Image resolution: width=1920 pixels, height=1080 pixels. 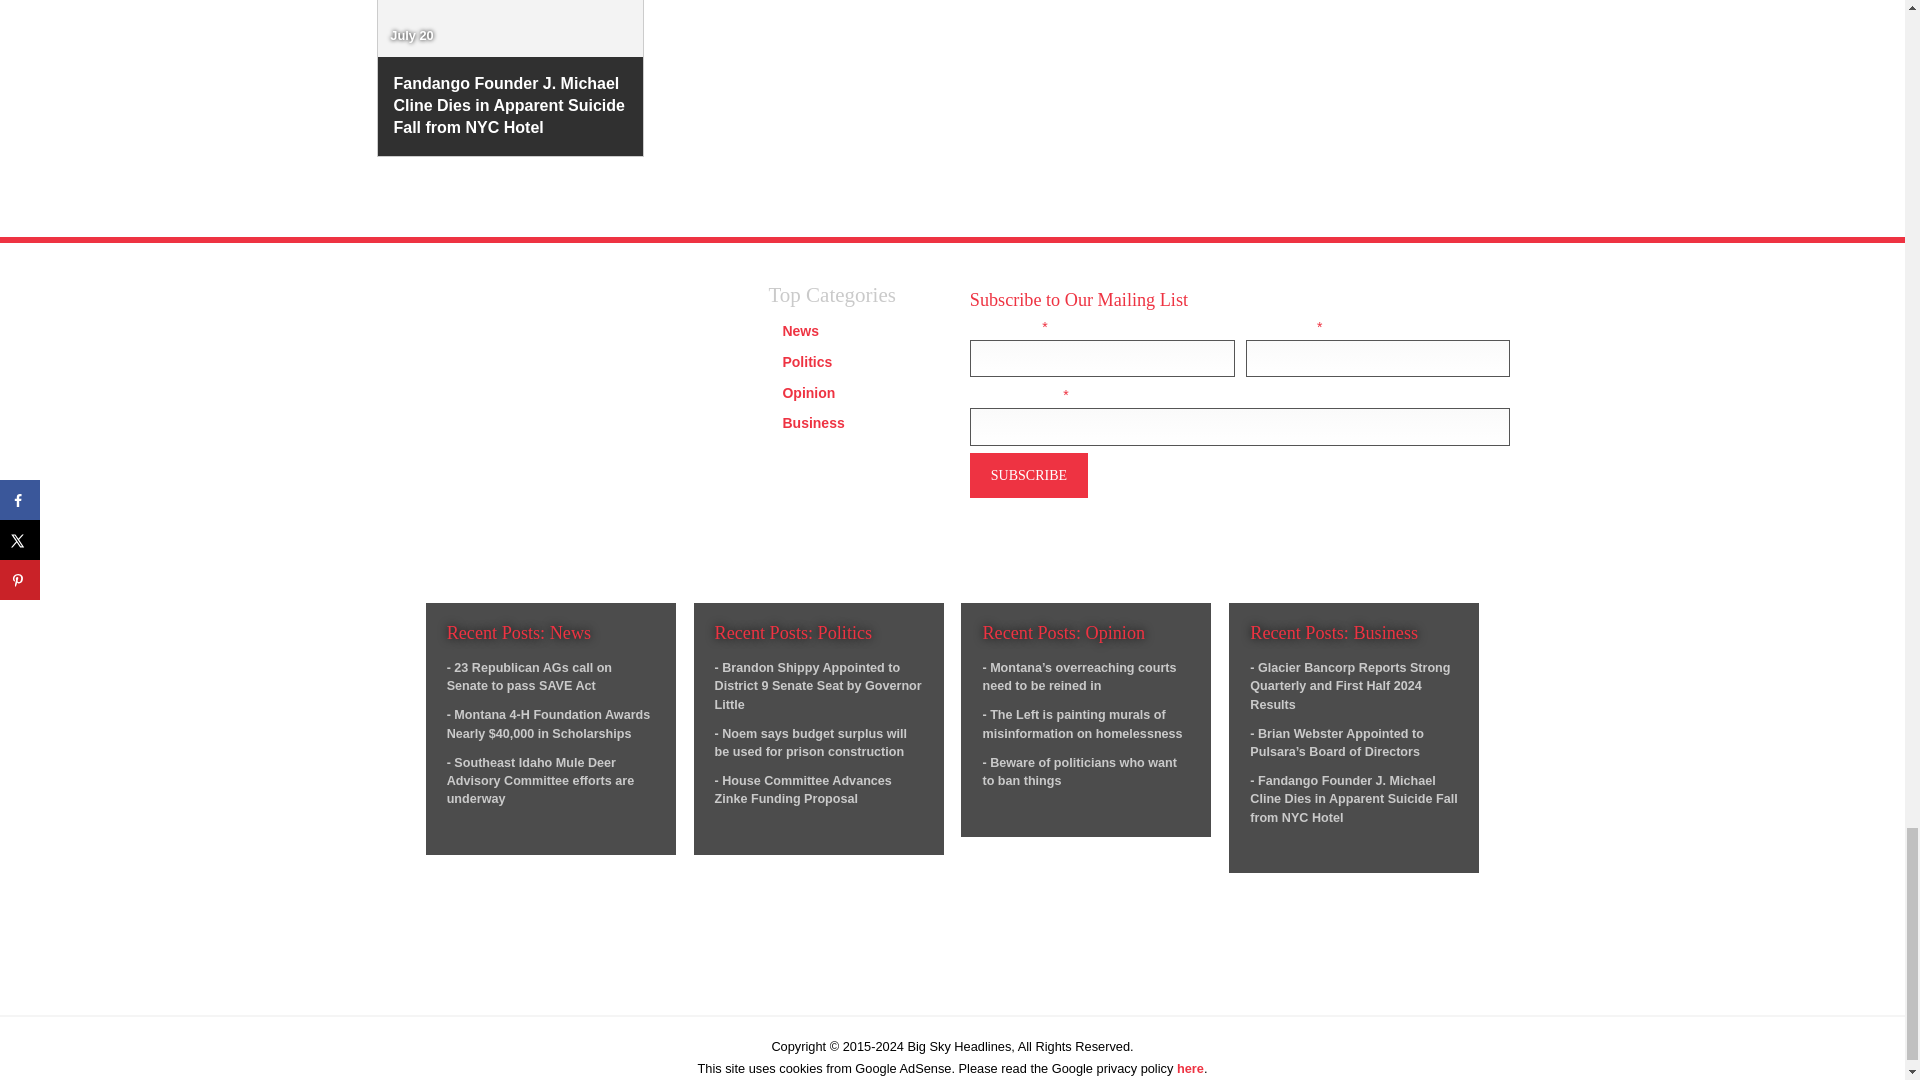 I want to click on 23 Republican AGs call on Senate to pass SAVE Act, so click(x=530, y=676).